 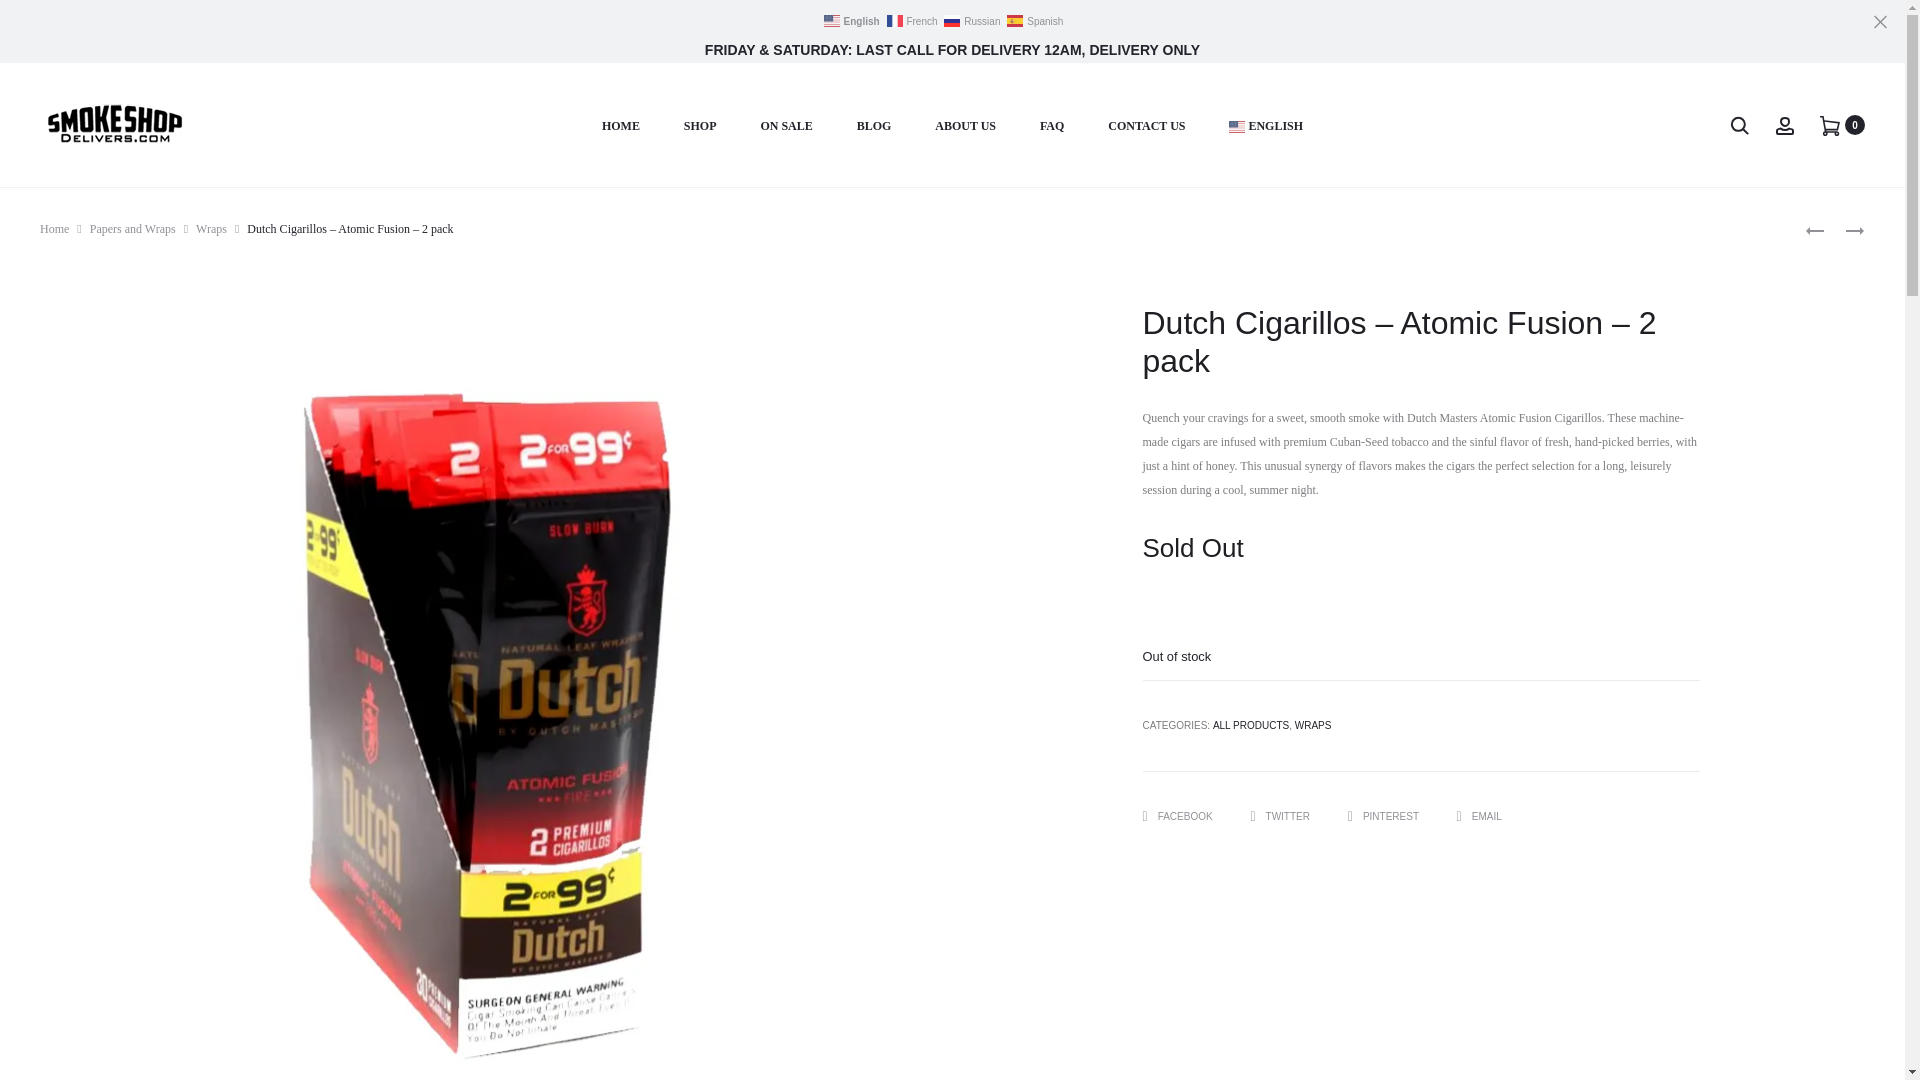 I want to click on English, so click(x=1266, y=127).